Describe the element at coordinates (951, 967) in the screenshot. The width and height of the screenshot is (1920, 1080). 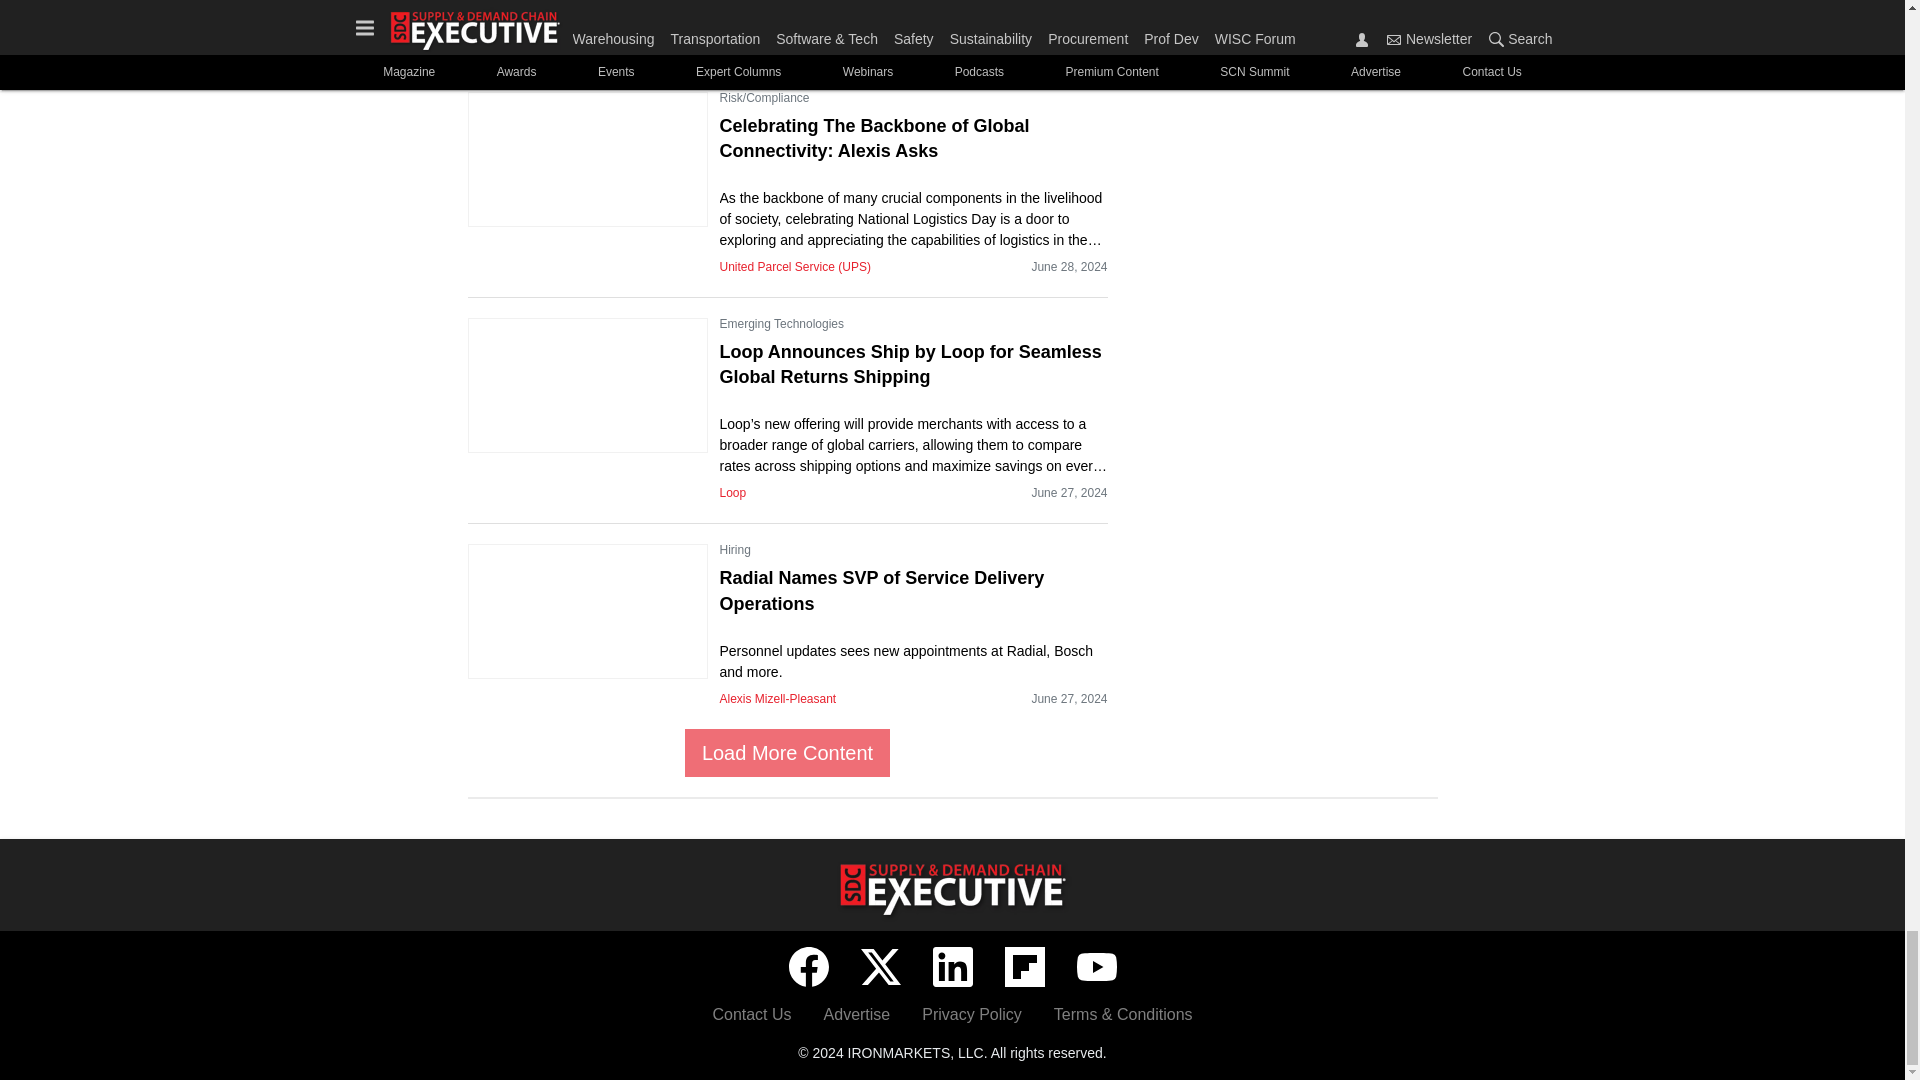
I see `LinkedIn icon` at that location.